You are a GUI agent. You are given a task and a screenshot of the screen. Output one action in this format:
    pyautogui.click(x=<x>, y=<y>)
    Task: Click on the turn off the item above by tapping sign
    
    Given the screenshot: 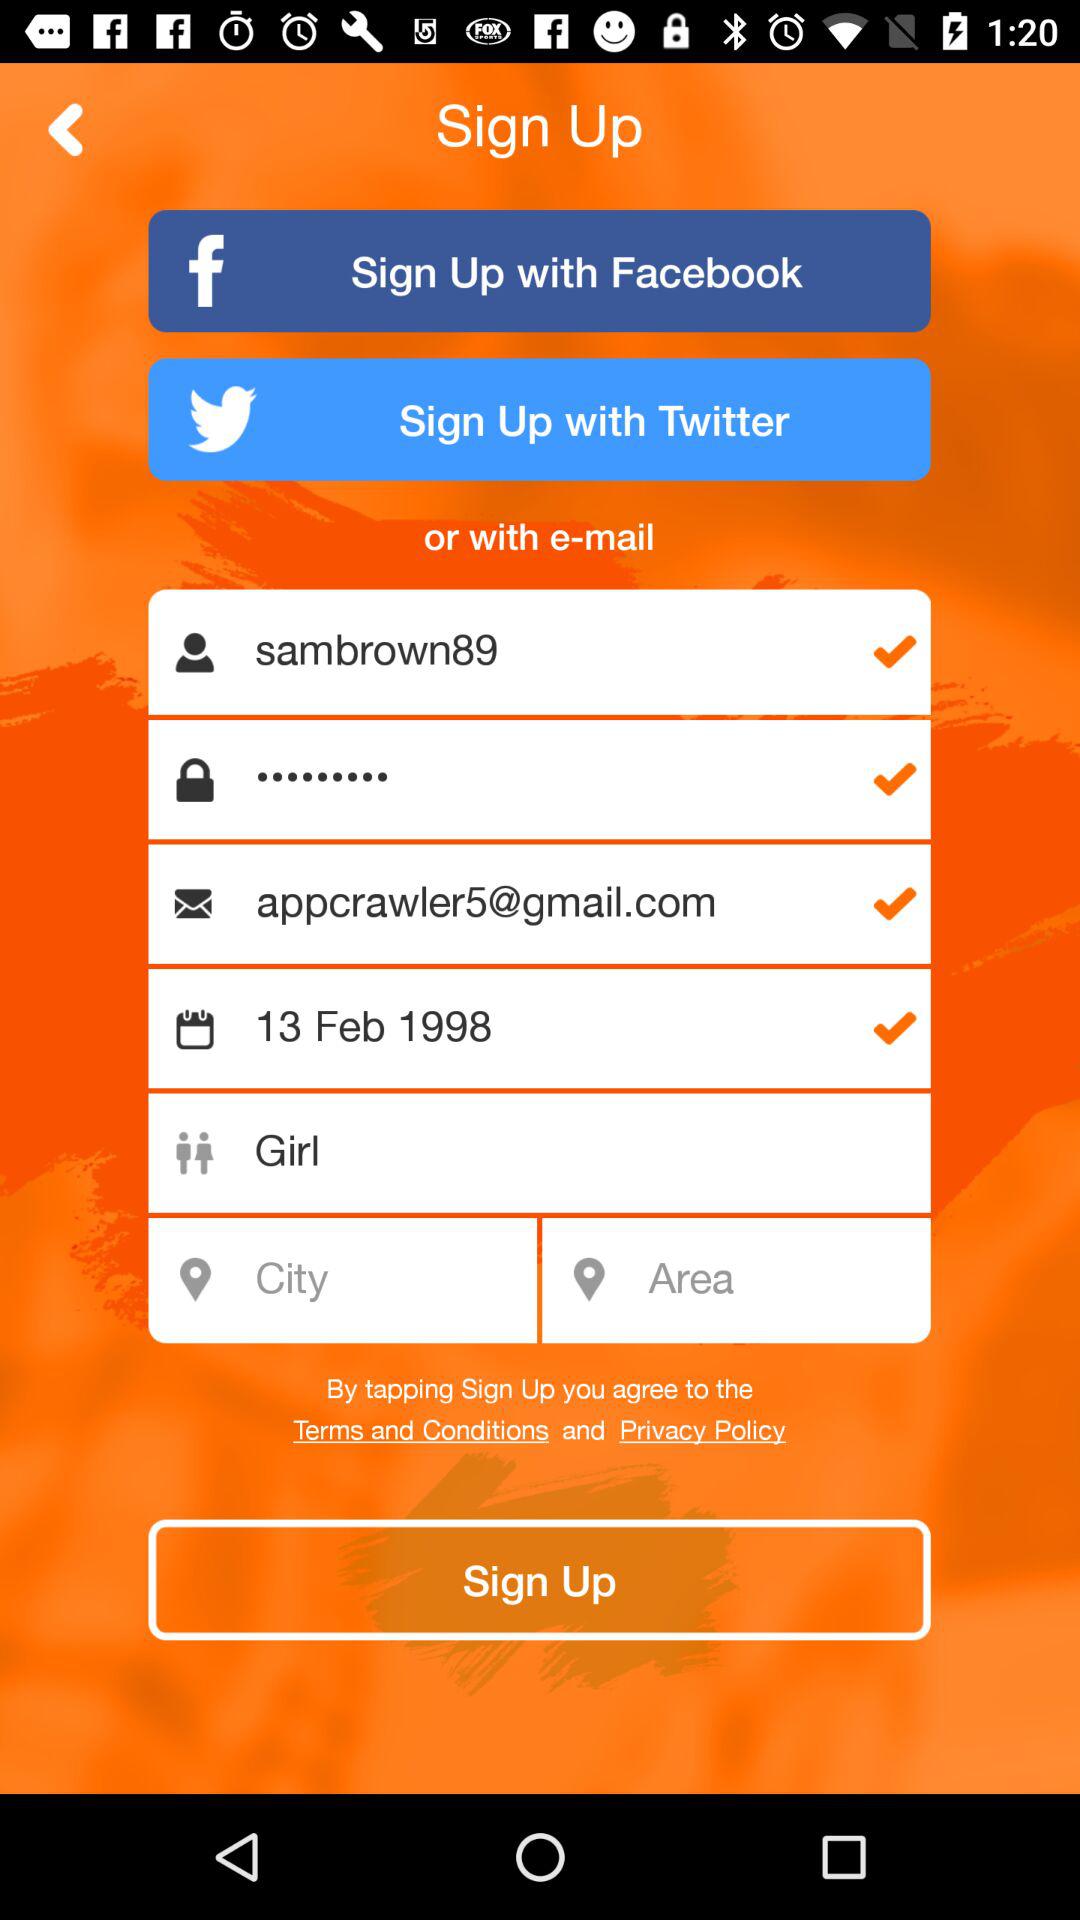 What is the action you would take?
    pyautogui.click(x=782, y=1280)
    